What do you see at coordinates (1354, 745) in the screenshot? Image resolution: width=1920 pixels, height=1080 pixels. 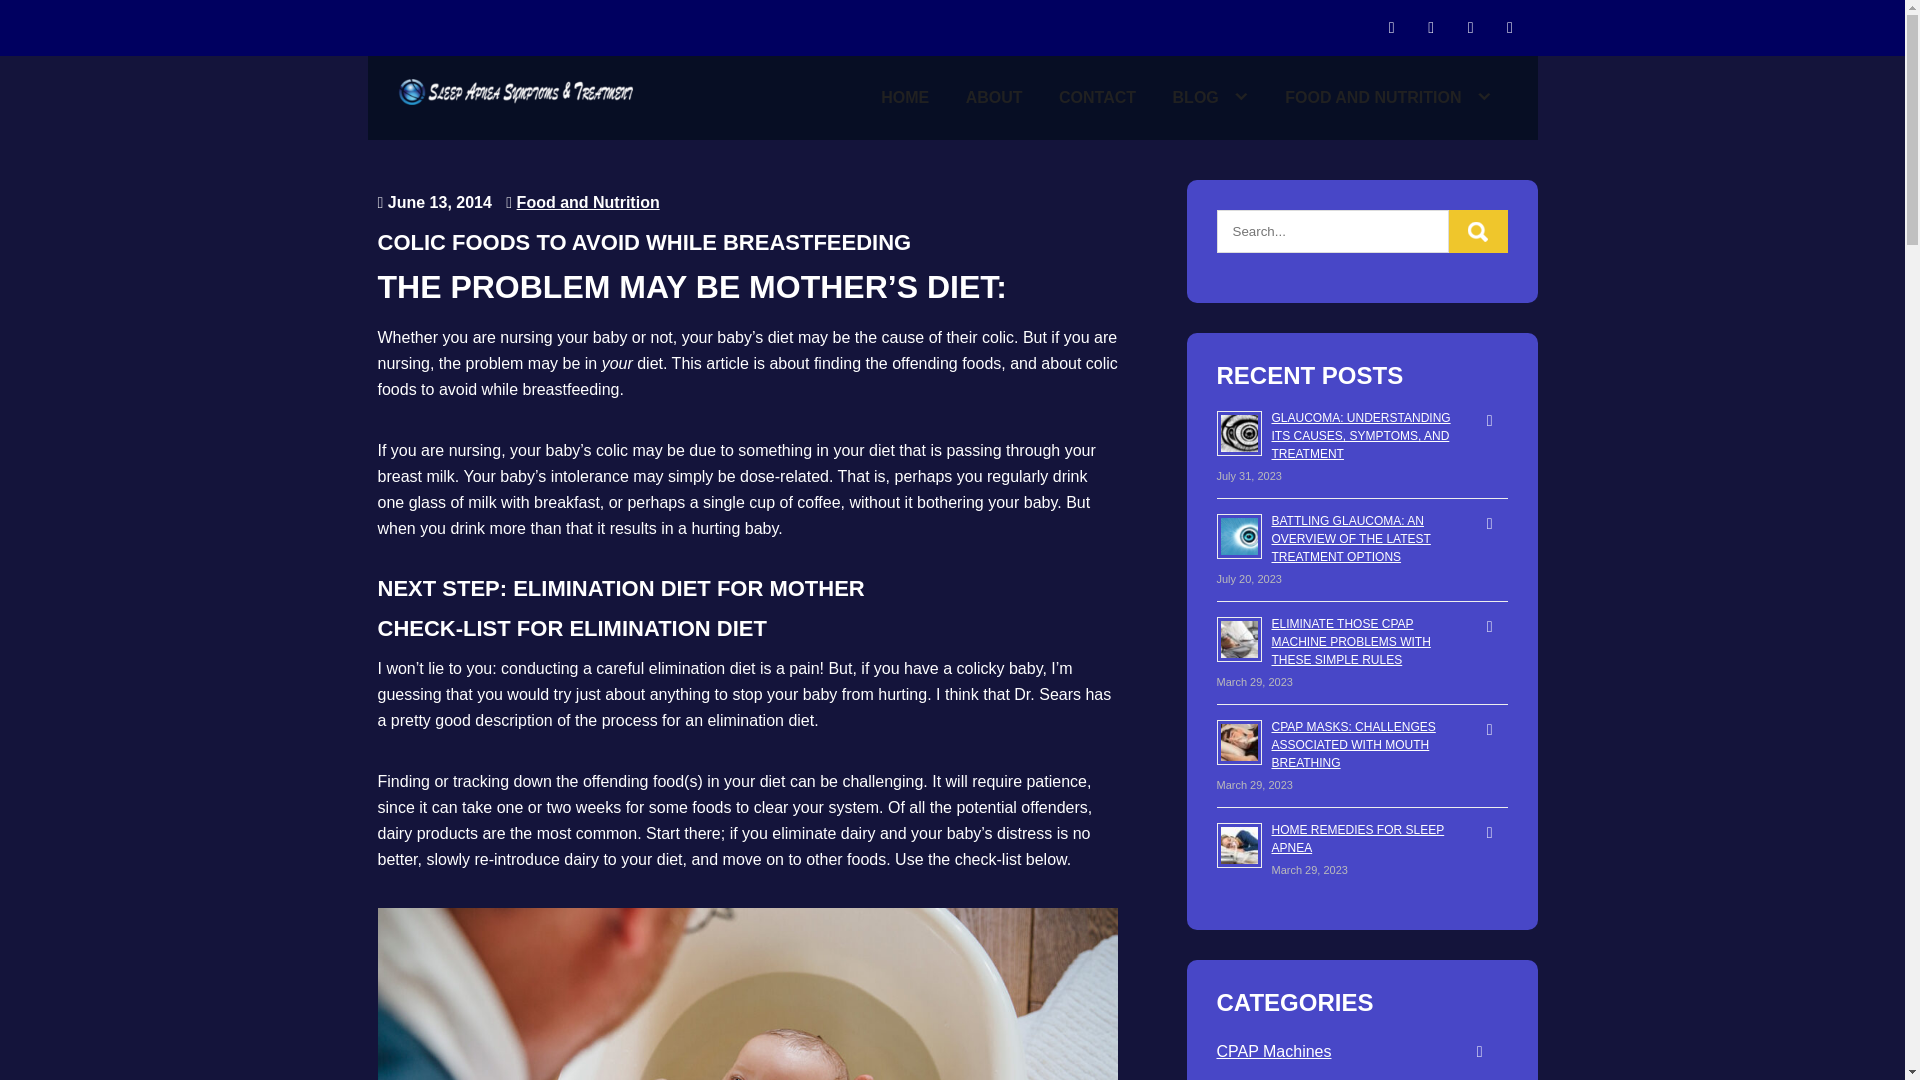 I see `CPAP MASKS: CHALLENGES ASSOCIATED WITH MOUTH BREATHING` at bounding box center [1354, 745].